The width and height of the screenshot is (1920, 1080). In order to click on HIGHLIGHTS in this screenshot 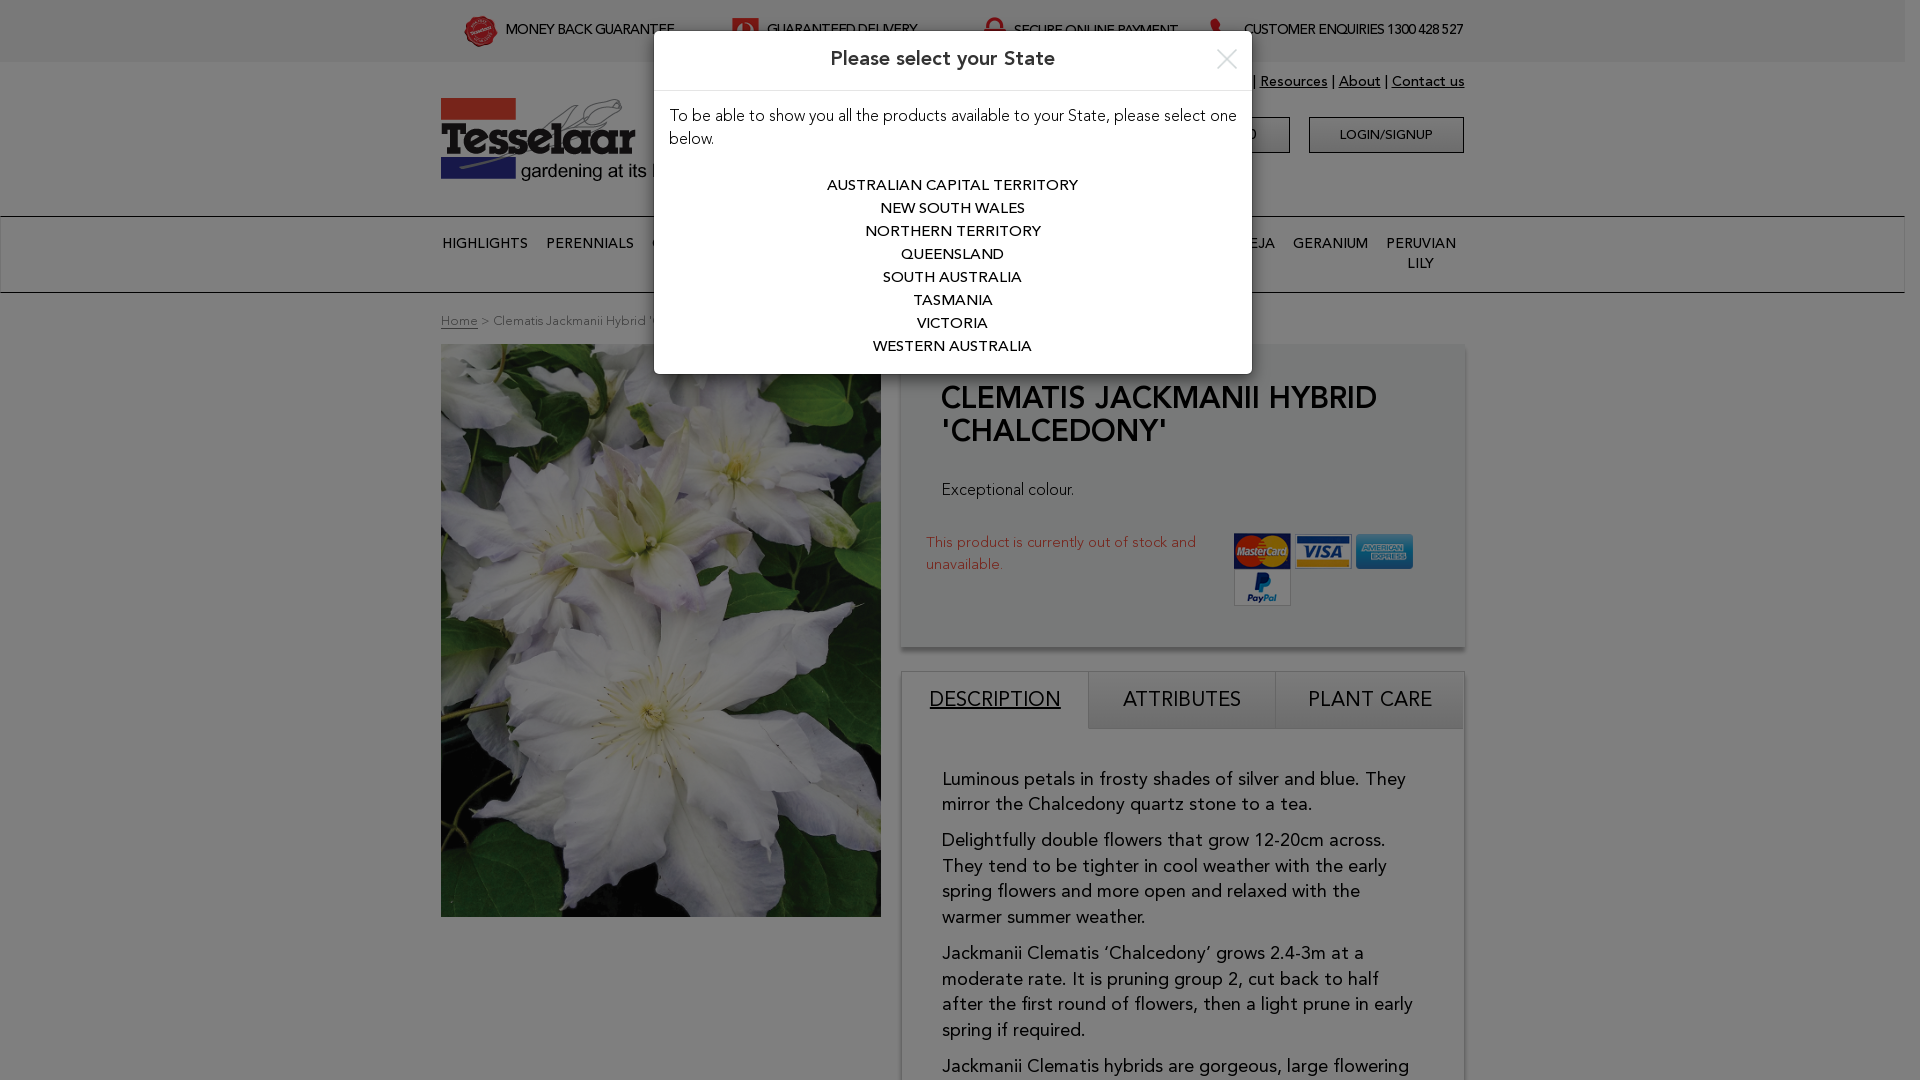, I will do `click(485, 244)`.